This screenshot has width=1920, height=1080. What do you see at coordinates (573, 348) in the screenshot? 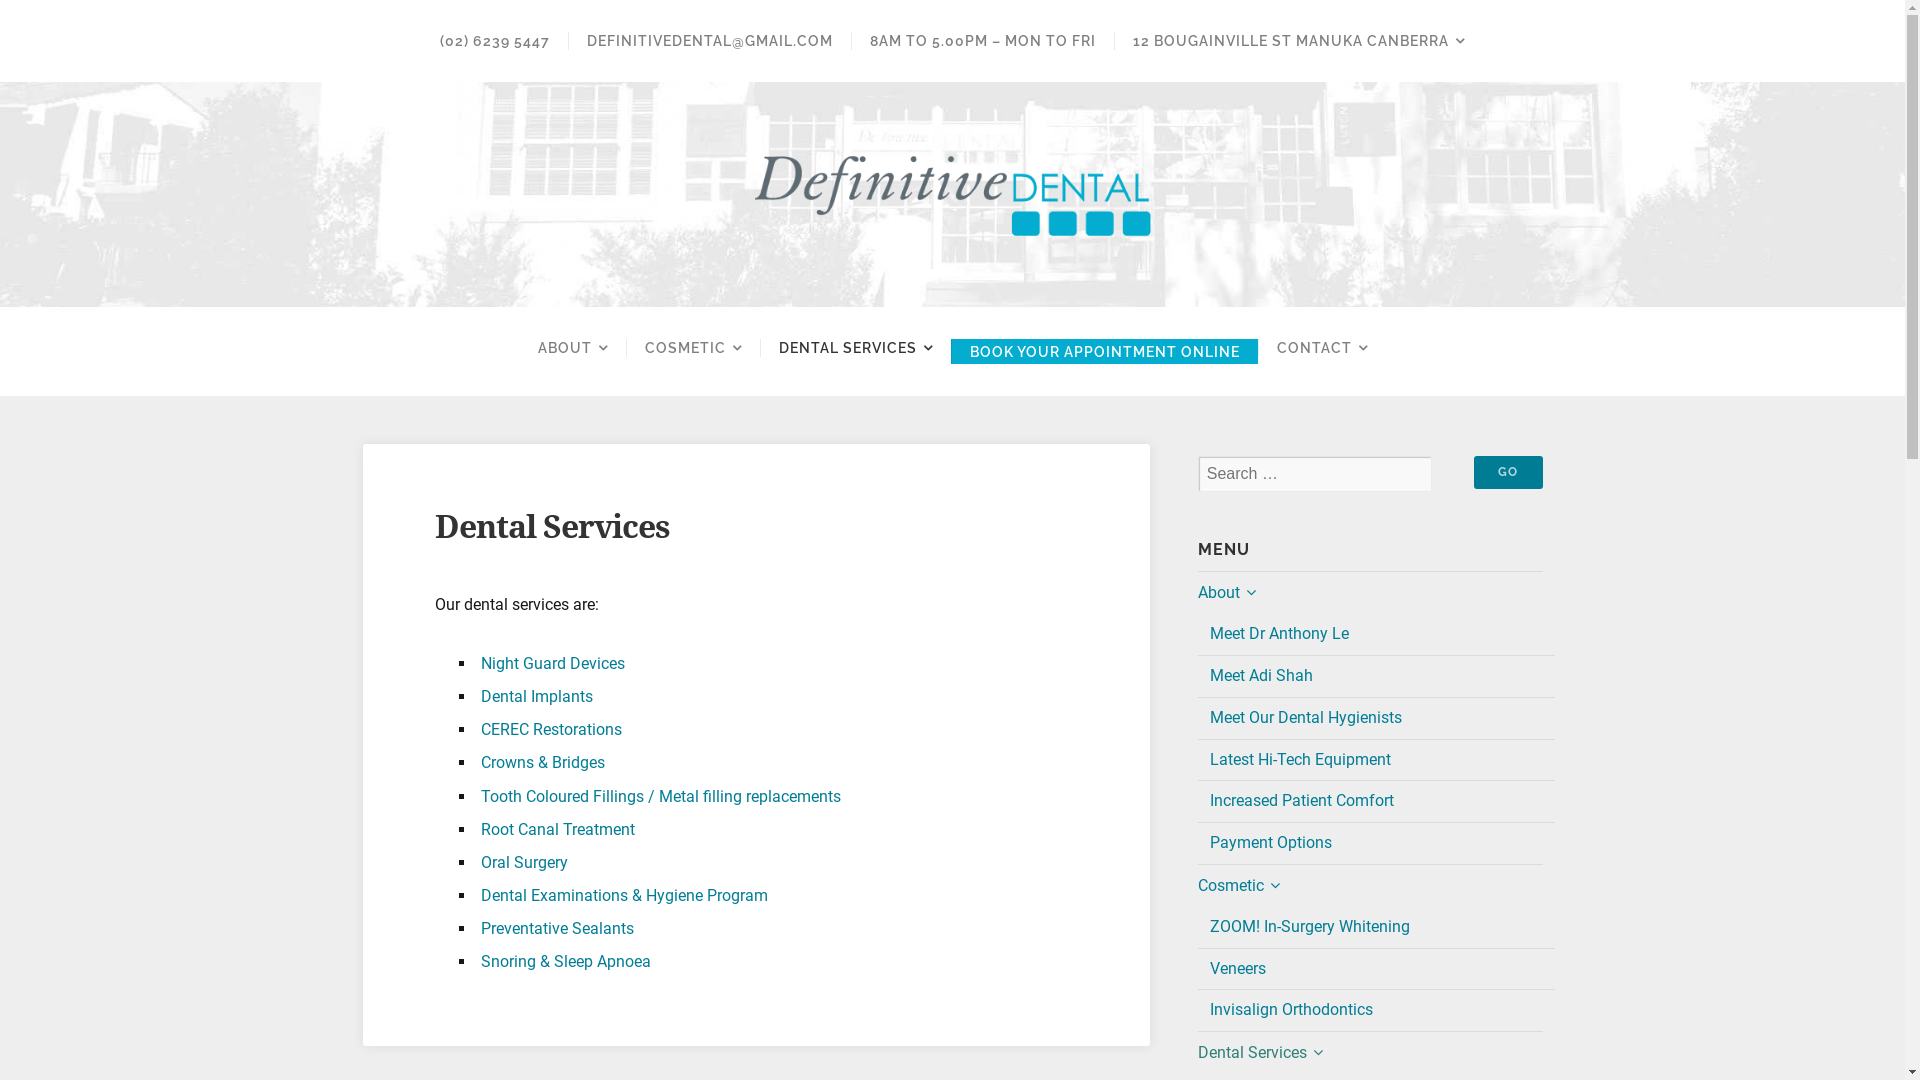
I see `ABOUT` at bounding box center [573, 348].